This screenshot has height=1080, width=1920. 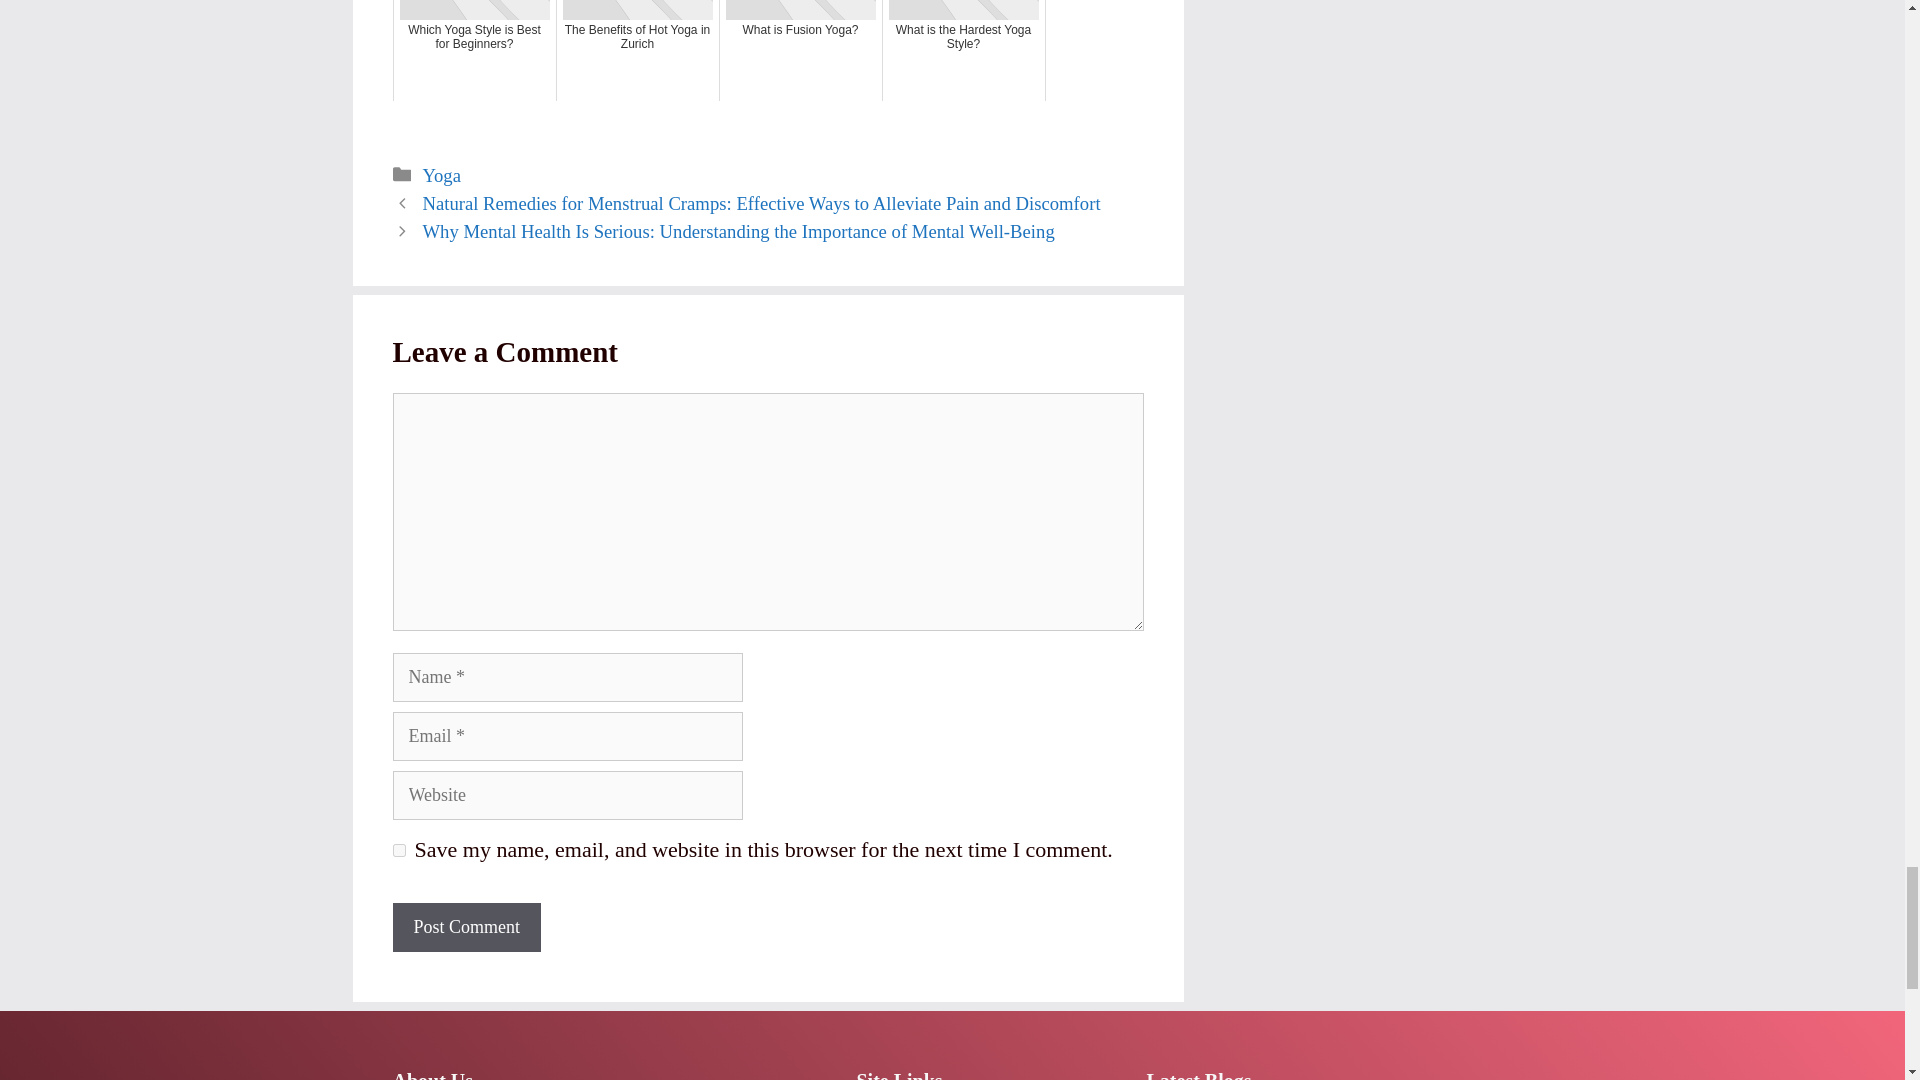 I want to click on Post Comment, so click(x=466, y=926).